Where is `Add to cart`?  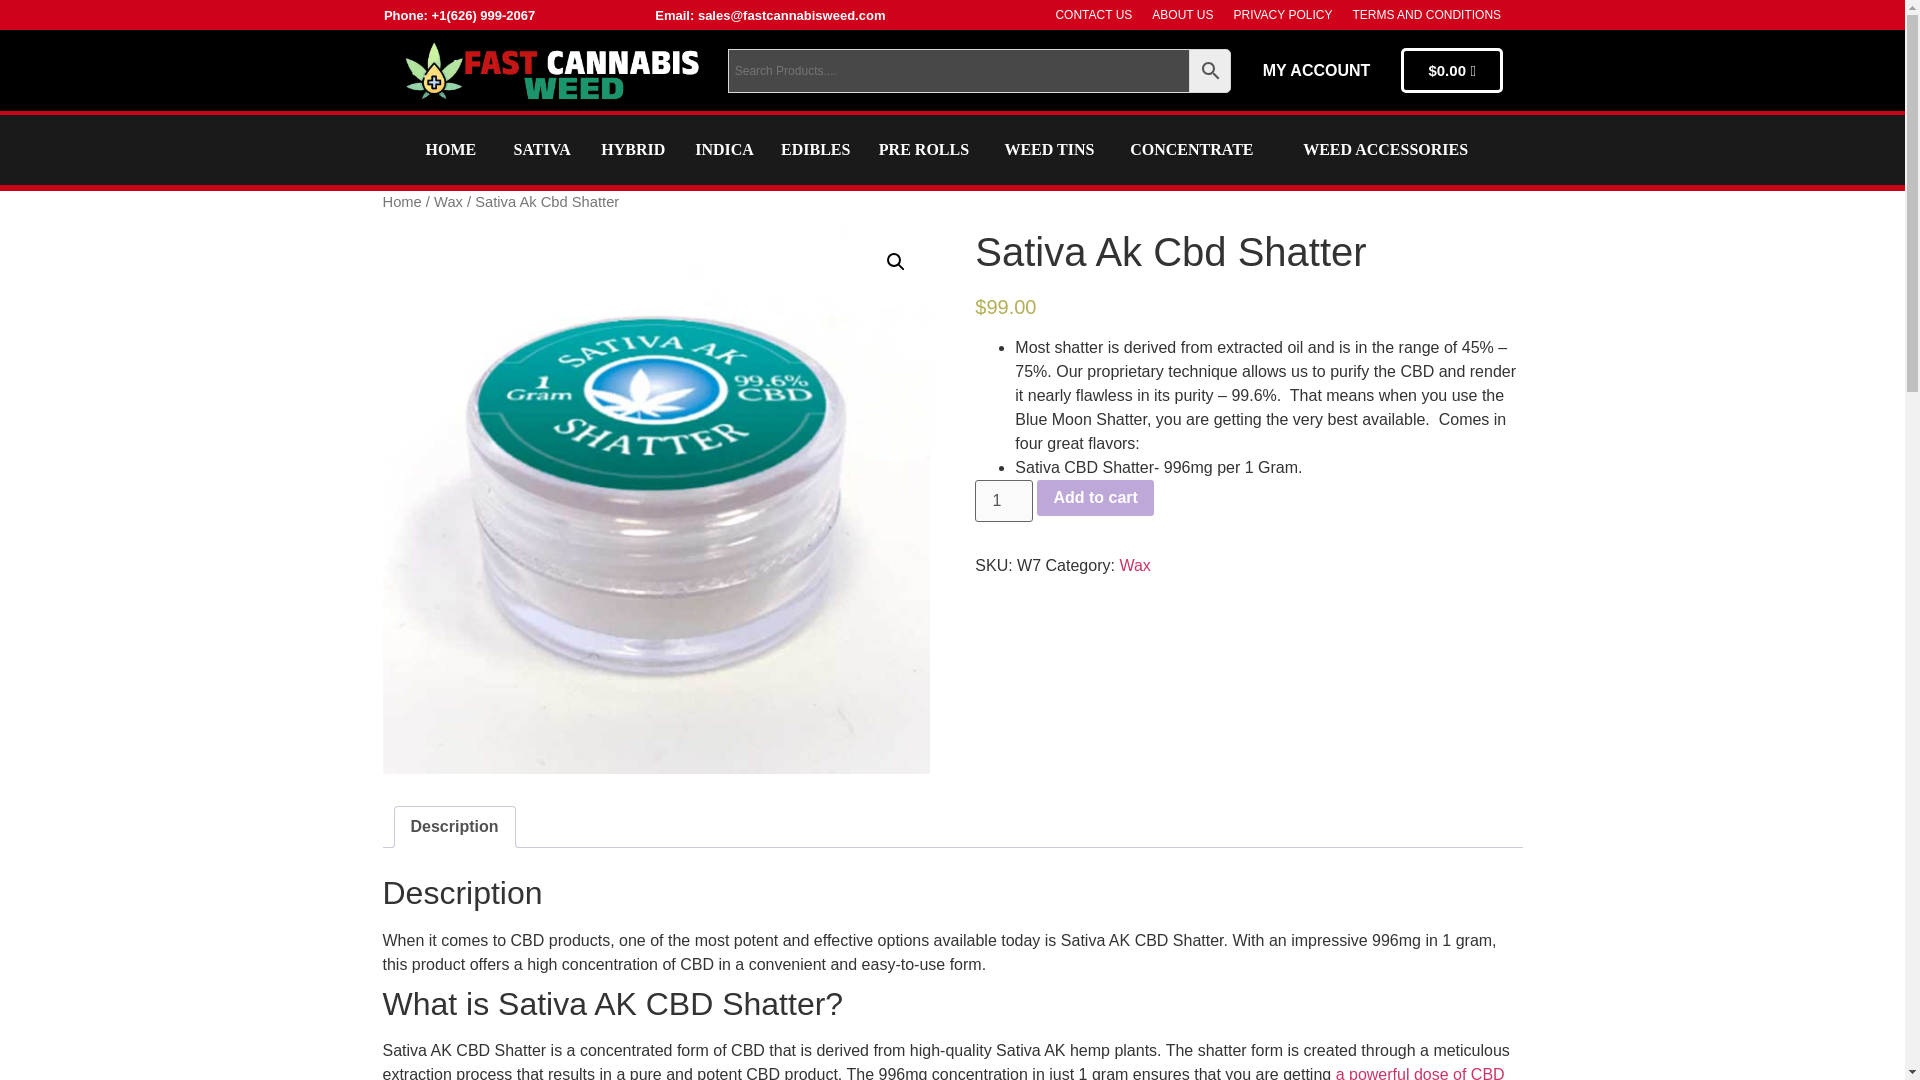
Add to cart is located at coordinates (1094, 498).